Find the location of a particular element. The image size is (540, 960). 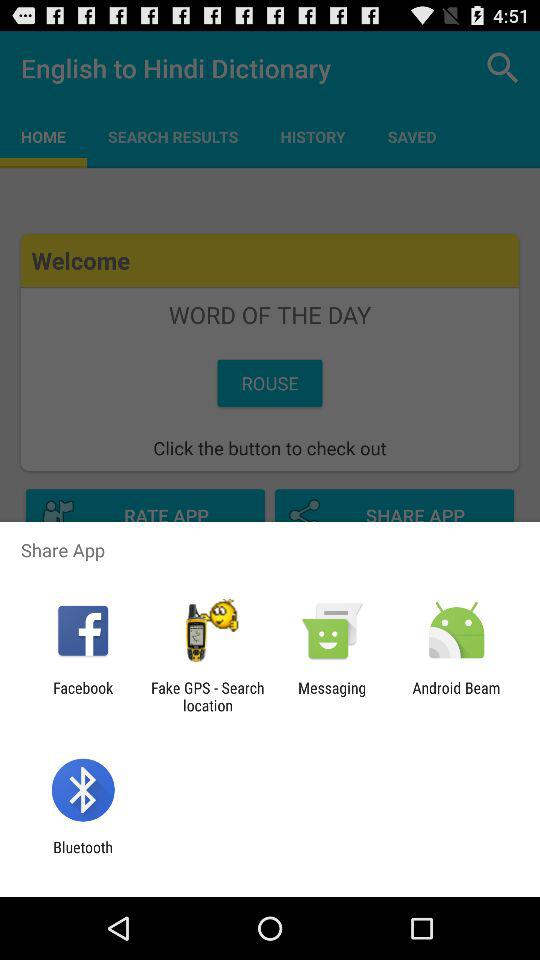

select the app at the bottom right corner is located at coordinates (456, 696).